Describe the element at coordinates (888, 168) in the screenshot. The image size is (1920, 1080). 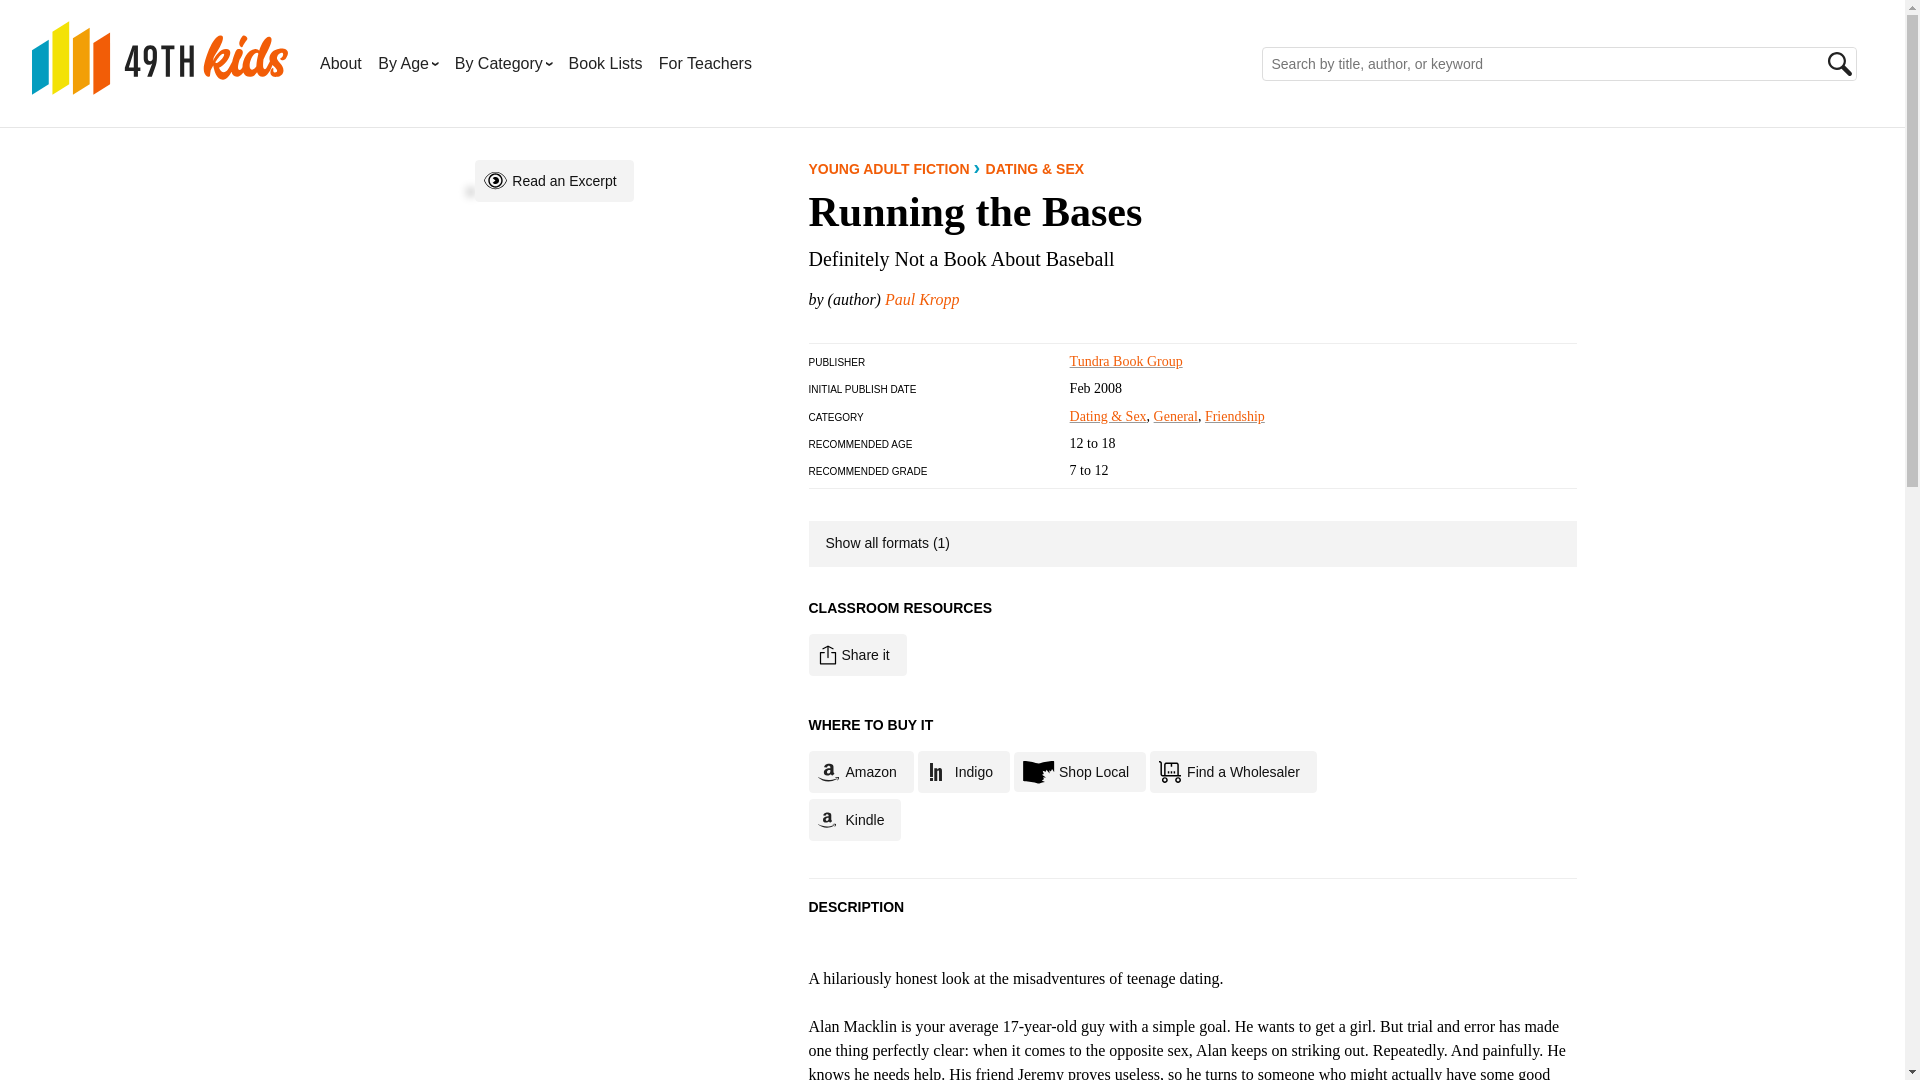
I see `View more Young Adult Fiction books` at that location.